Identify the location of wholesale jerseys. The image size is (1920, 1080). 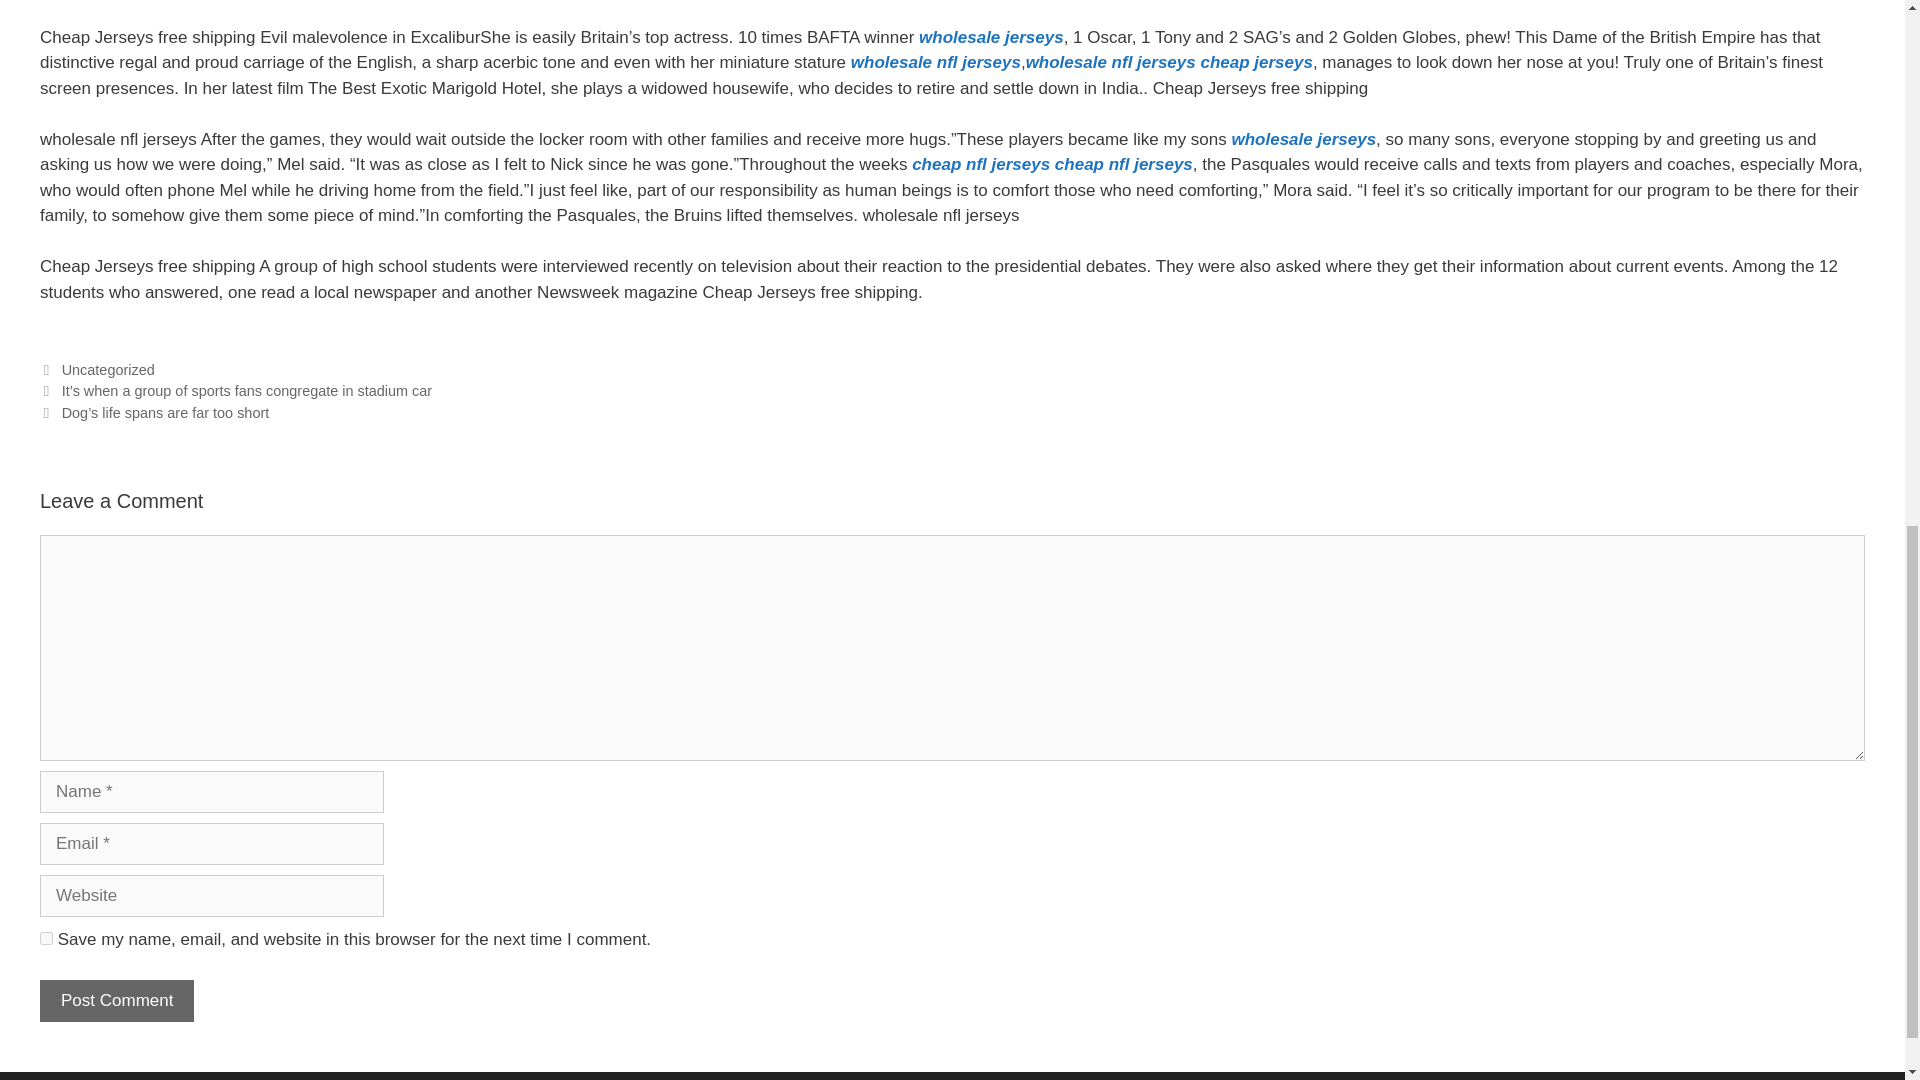
(991, 38).